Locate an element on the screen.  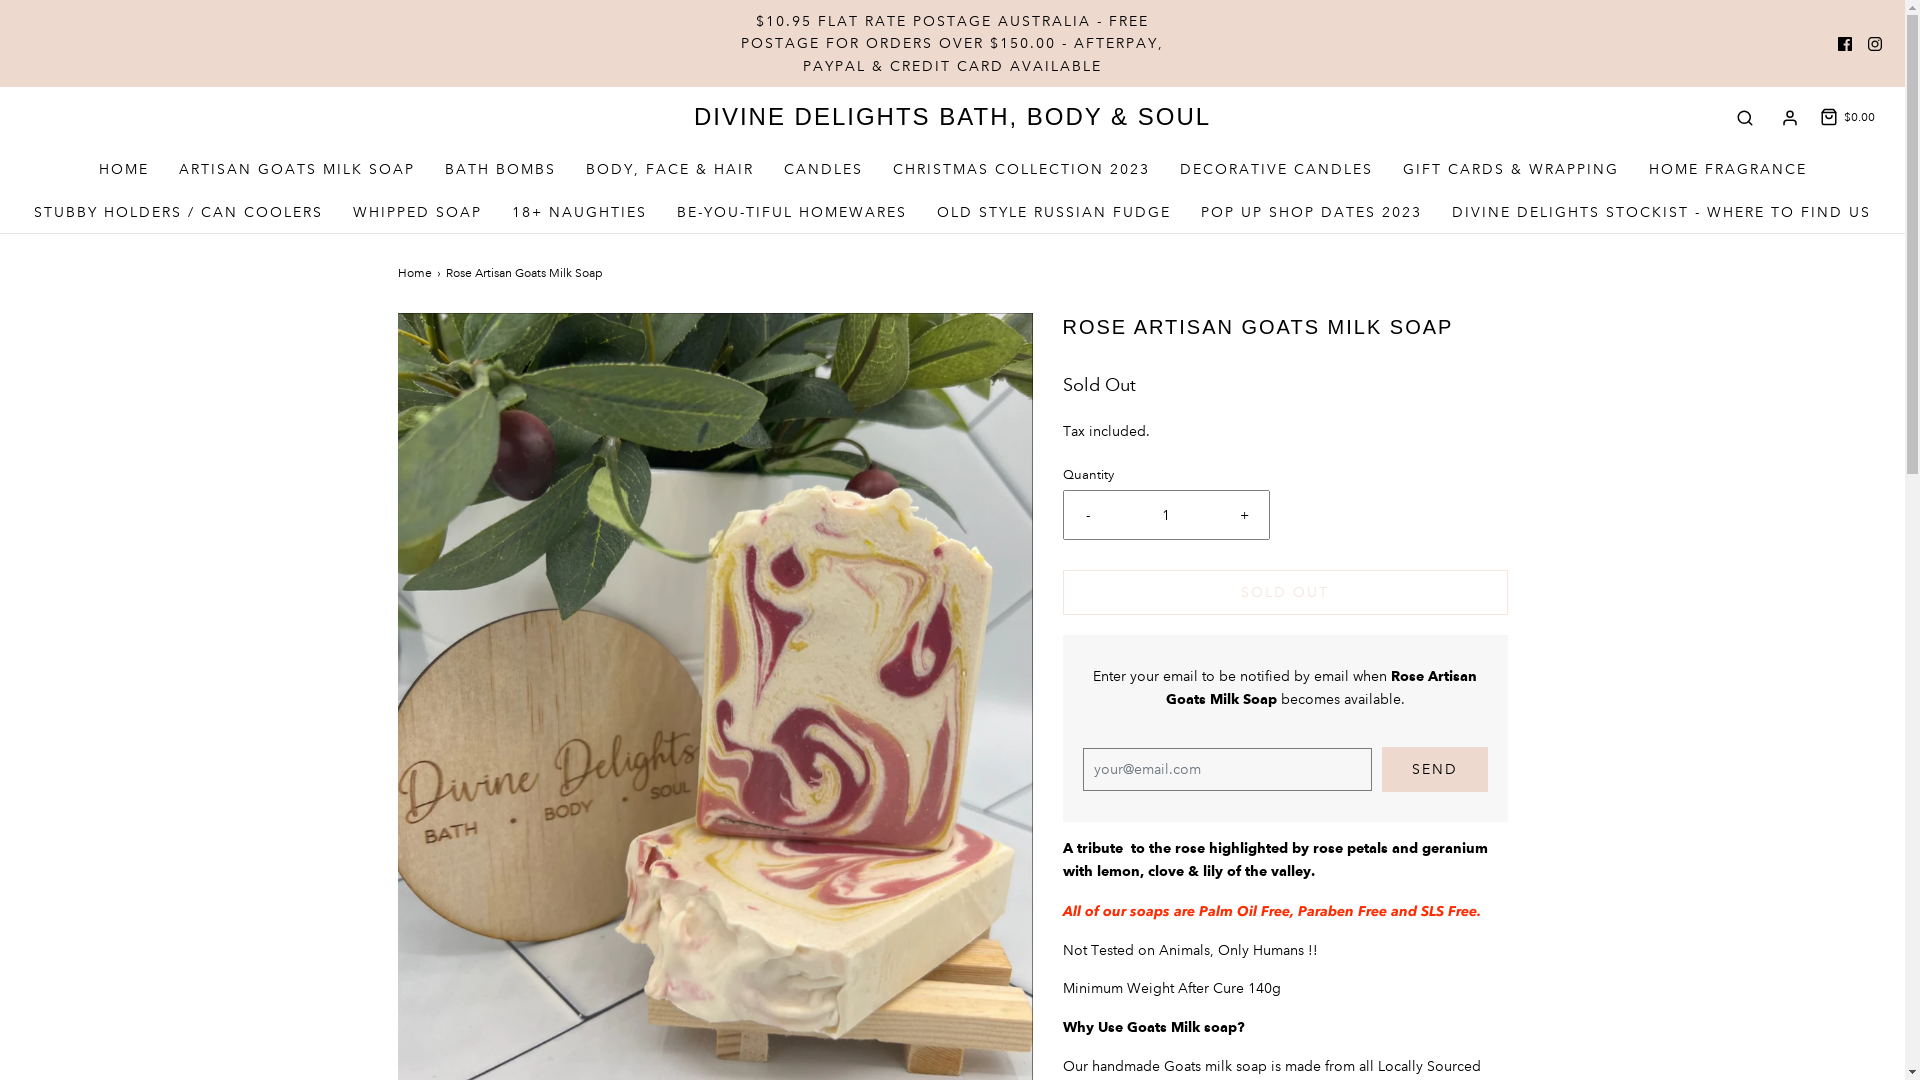
Search is located at coordinates (1745, 118).